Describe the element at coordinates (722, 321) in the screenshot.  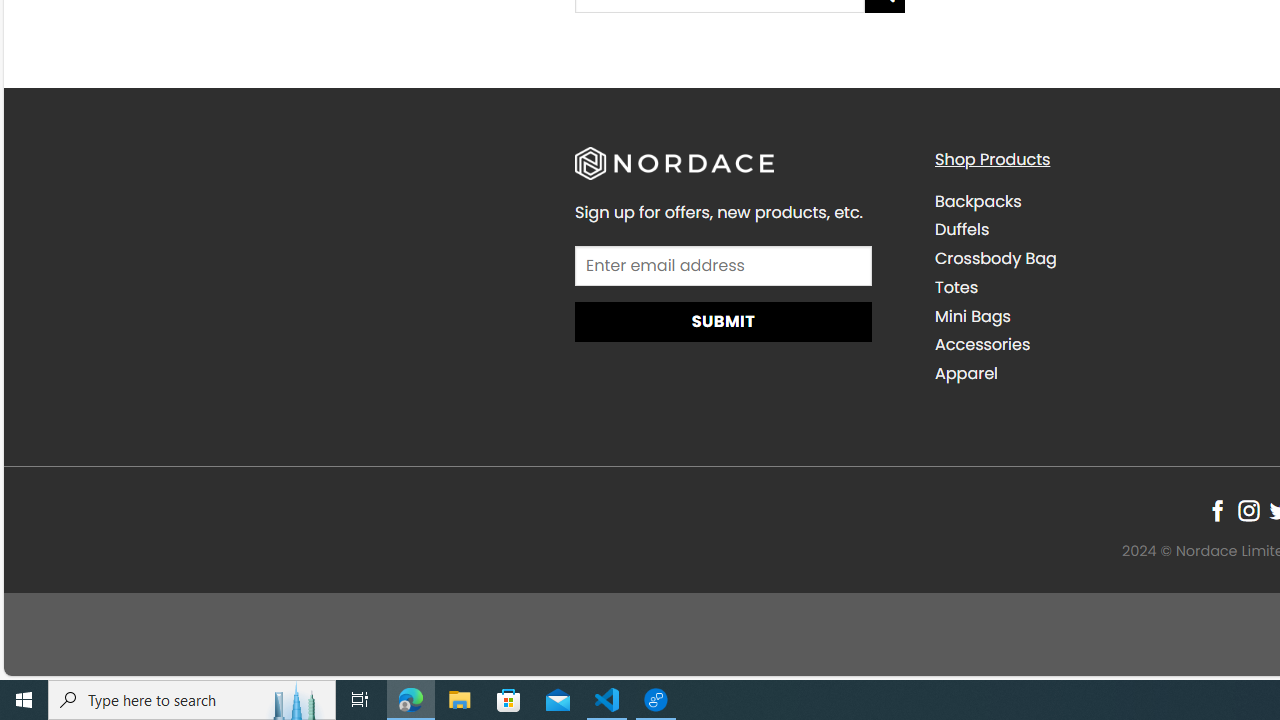
I see `Submit` at that location.